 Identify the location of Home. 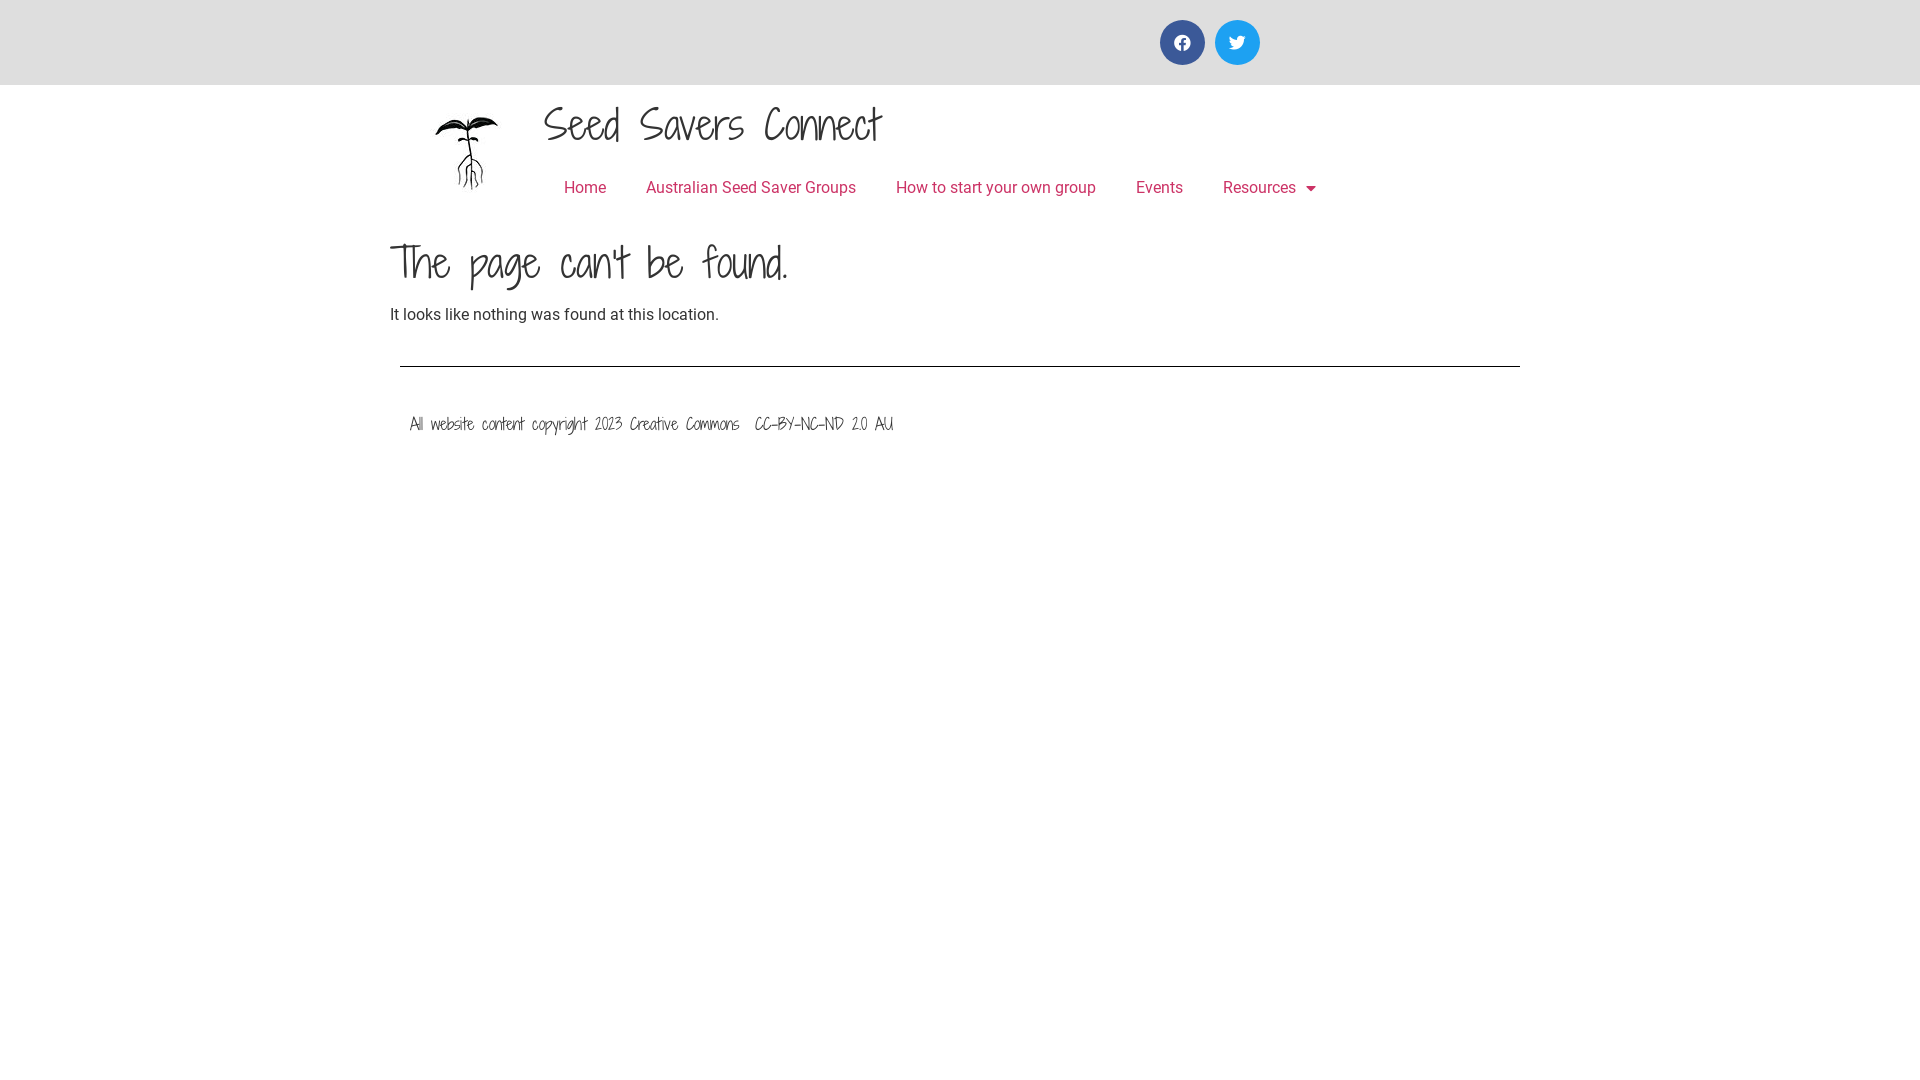
(585, 188).